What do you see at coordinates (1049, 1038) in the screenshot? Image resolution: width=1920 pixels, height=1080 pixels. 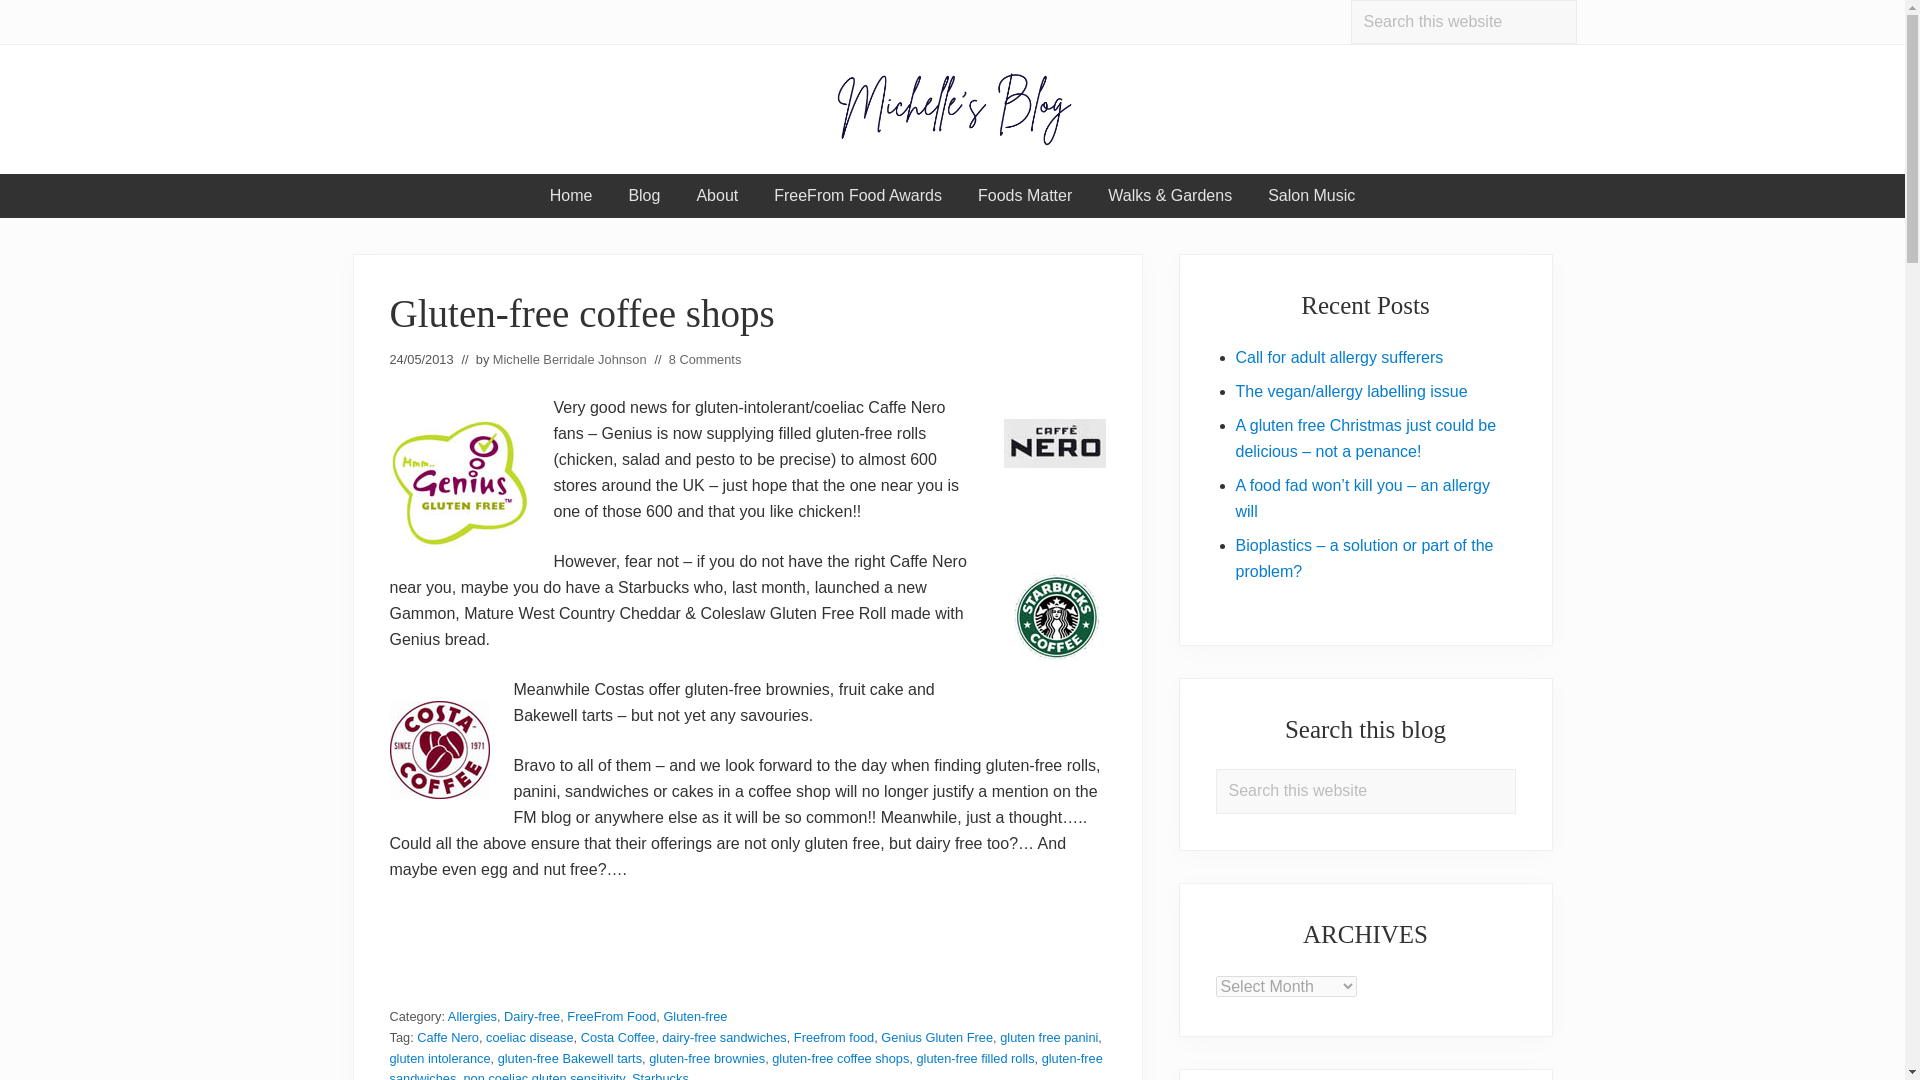 I see `gluten free panini` at bounding box center [1049, 1038].